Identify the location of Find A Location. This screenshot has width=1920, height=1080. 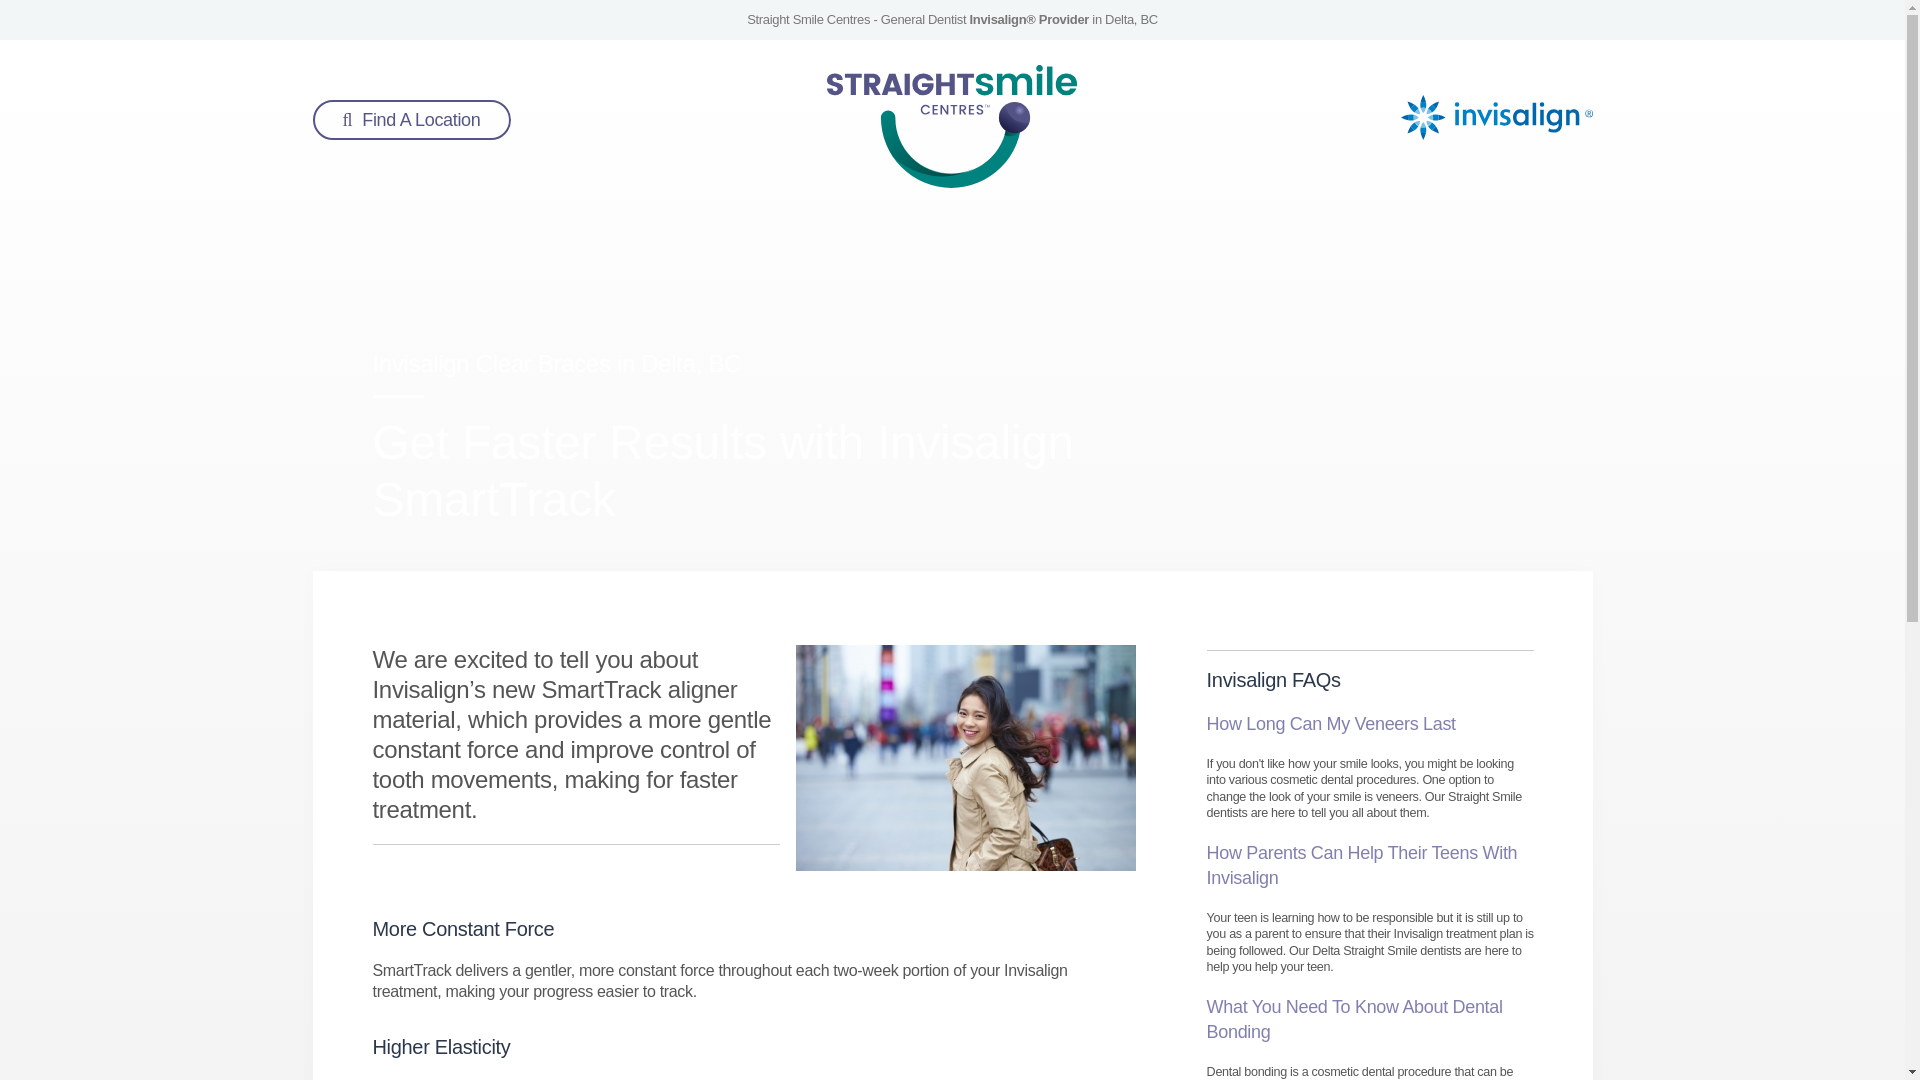
(410, 120).